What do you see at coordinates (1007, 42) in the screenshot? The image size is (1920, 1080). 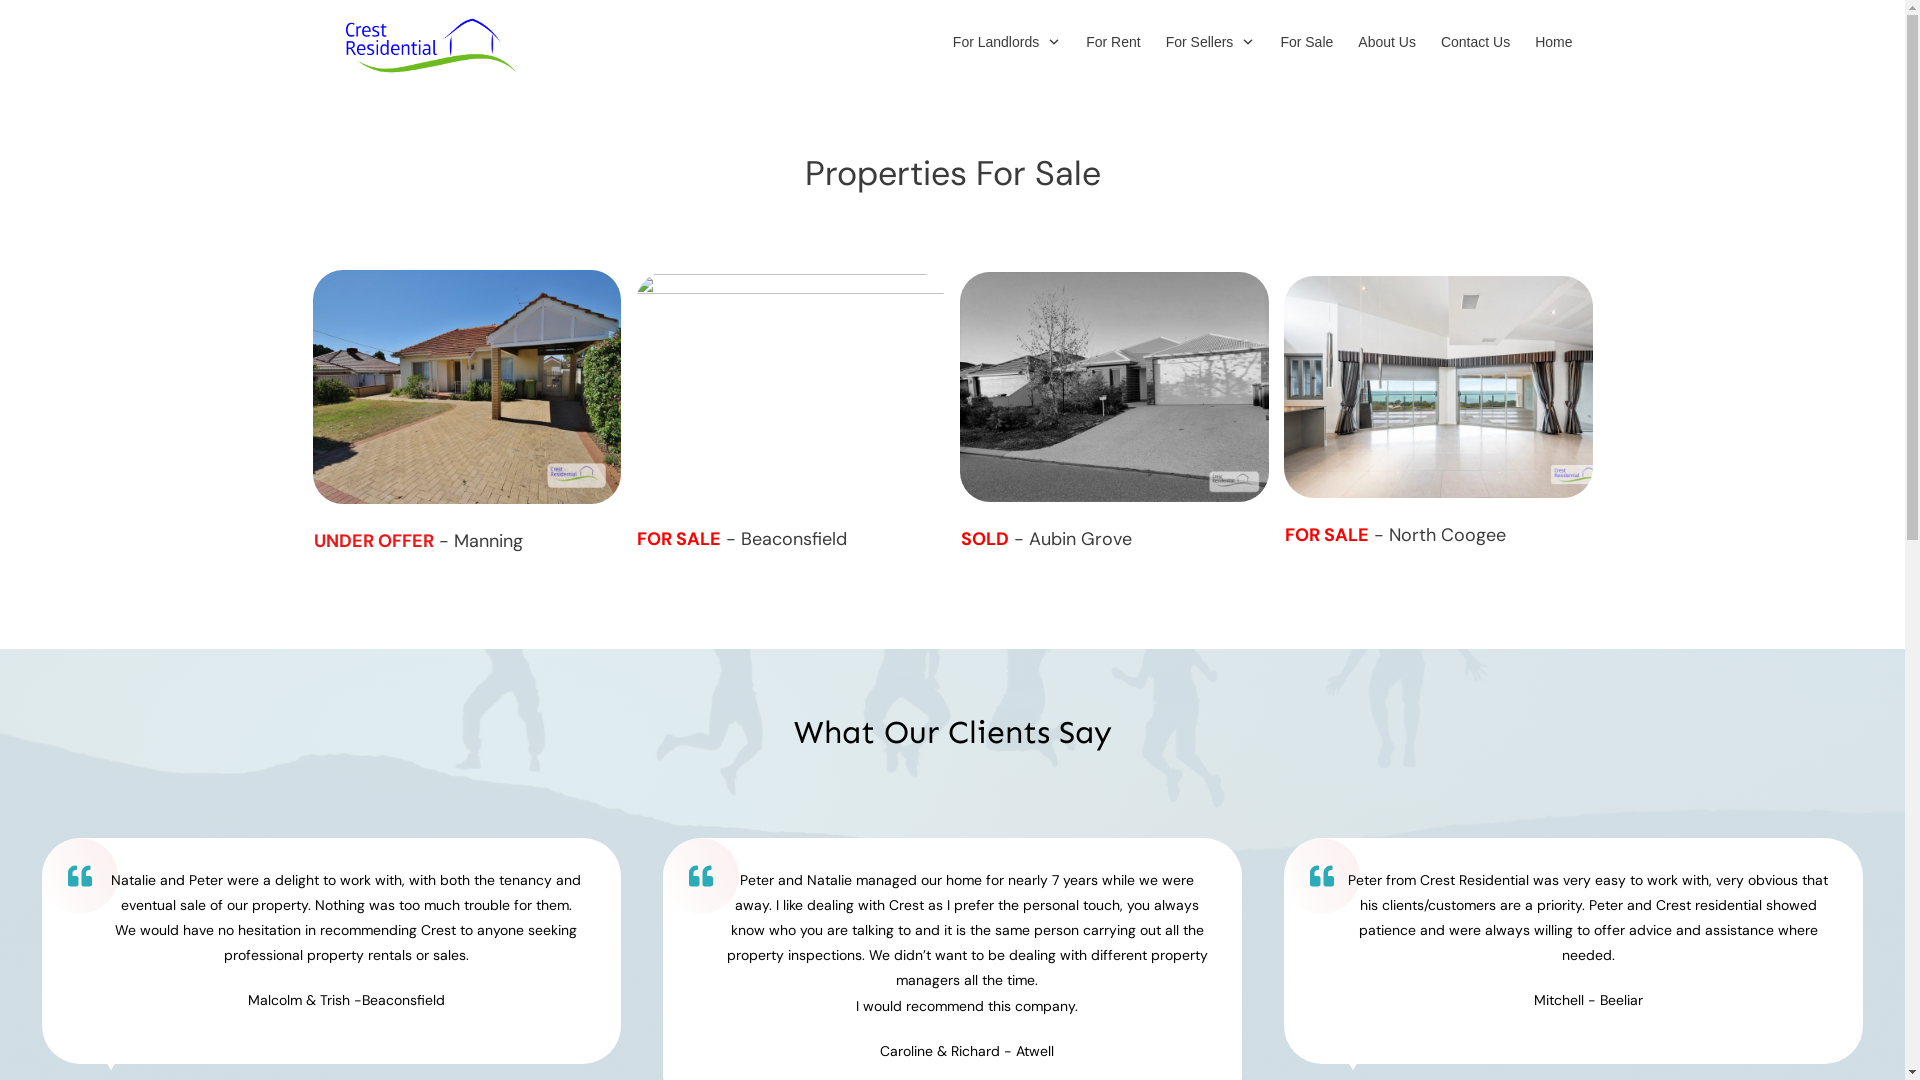 I see `For Landlords` at bounding box center [1007, 42].